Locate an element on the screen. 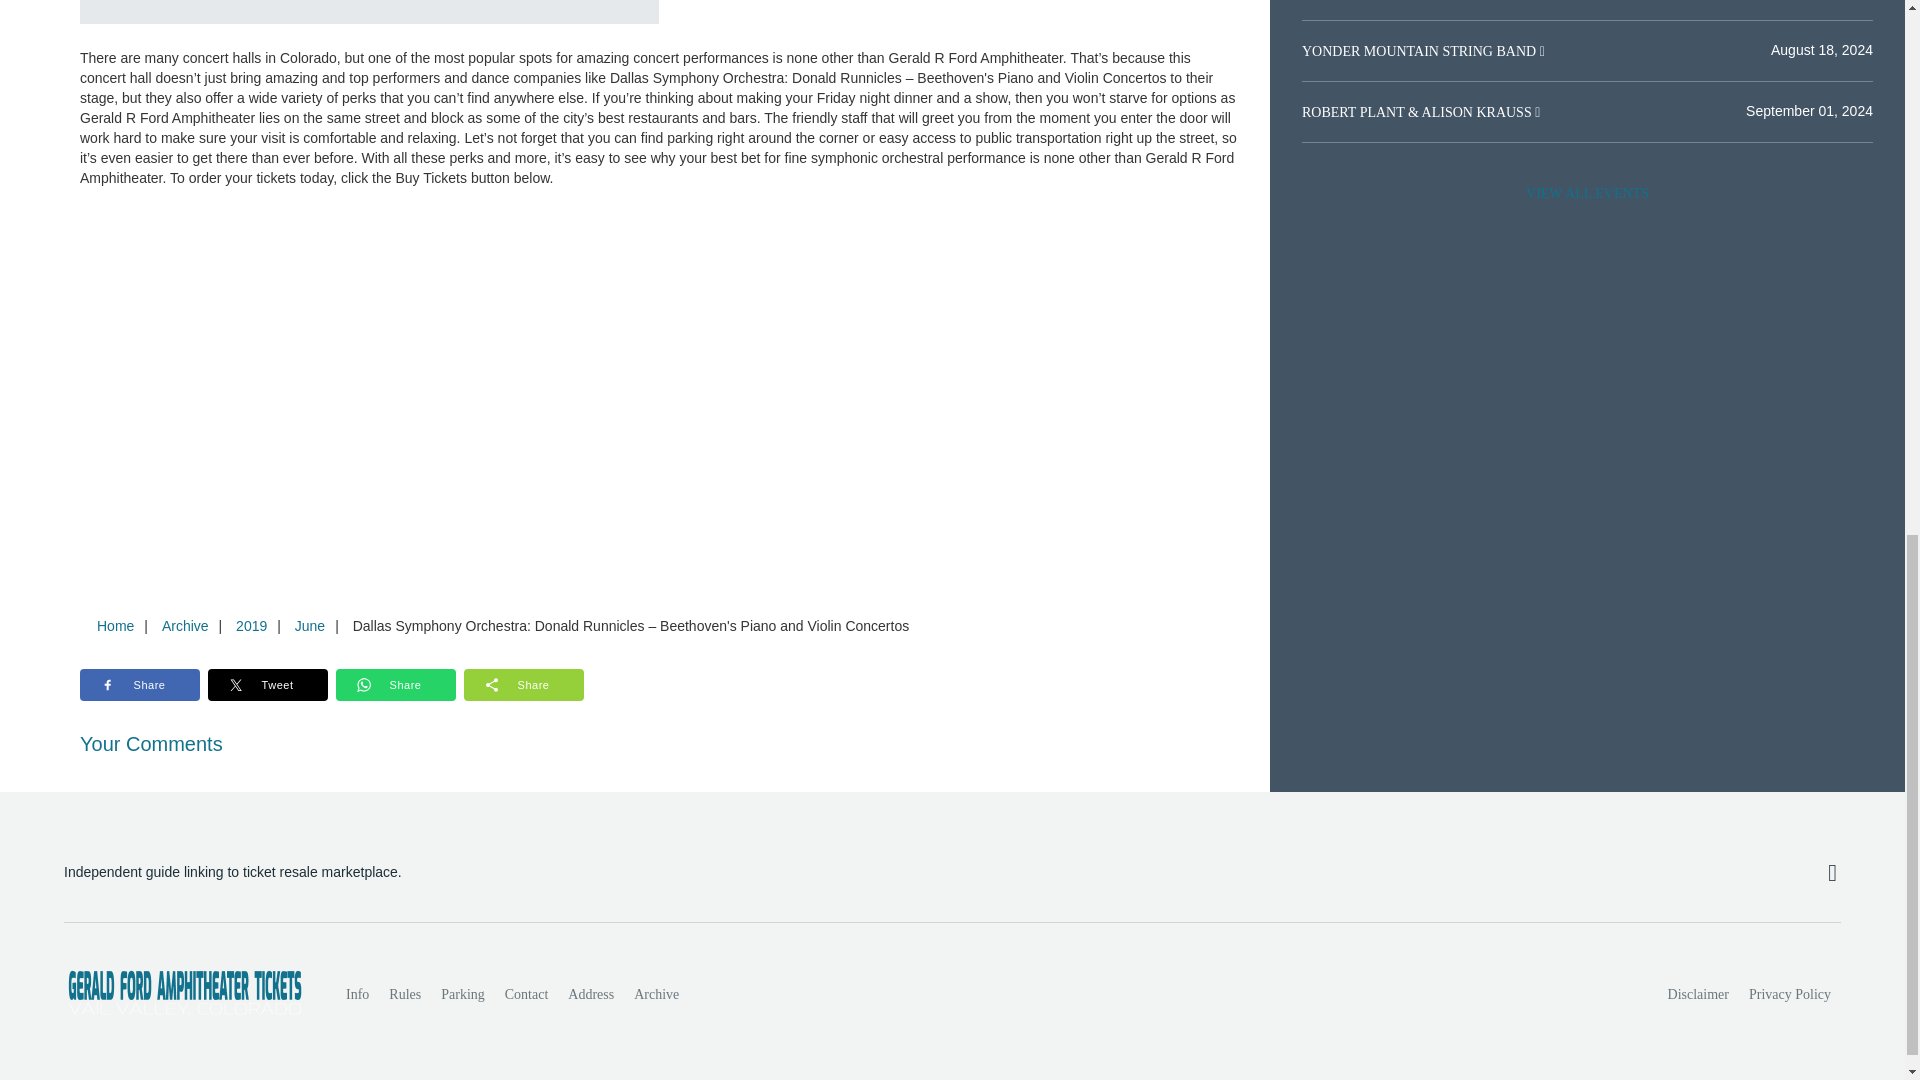  Home is located at coordinates (115, 625).